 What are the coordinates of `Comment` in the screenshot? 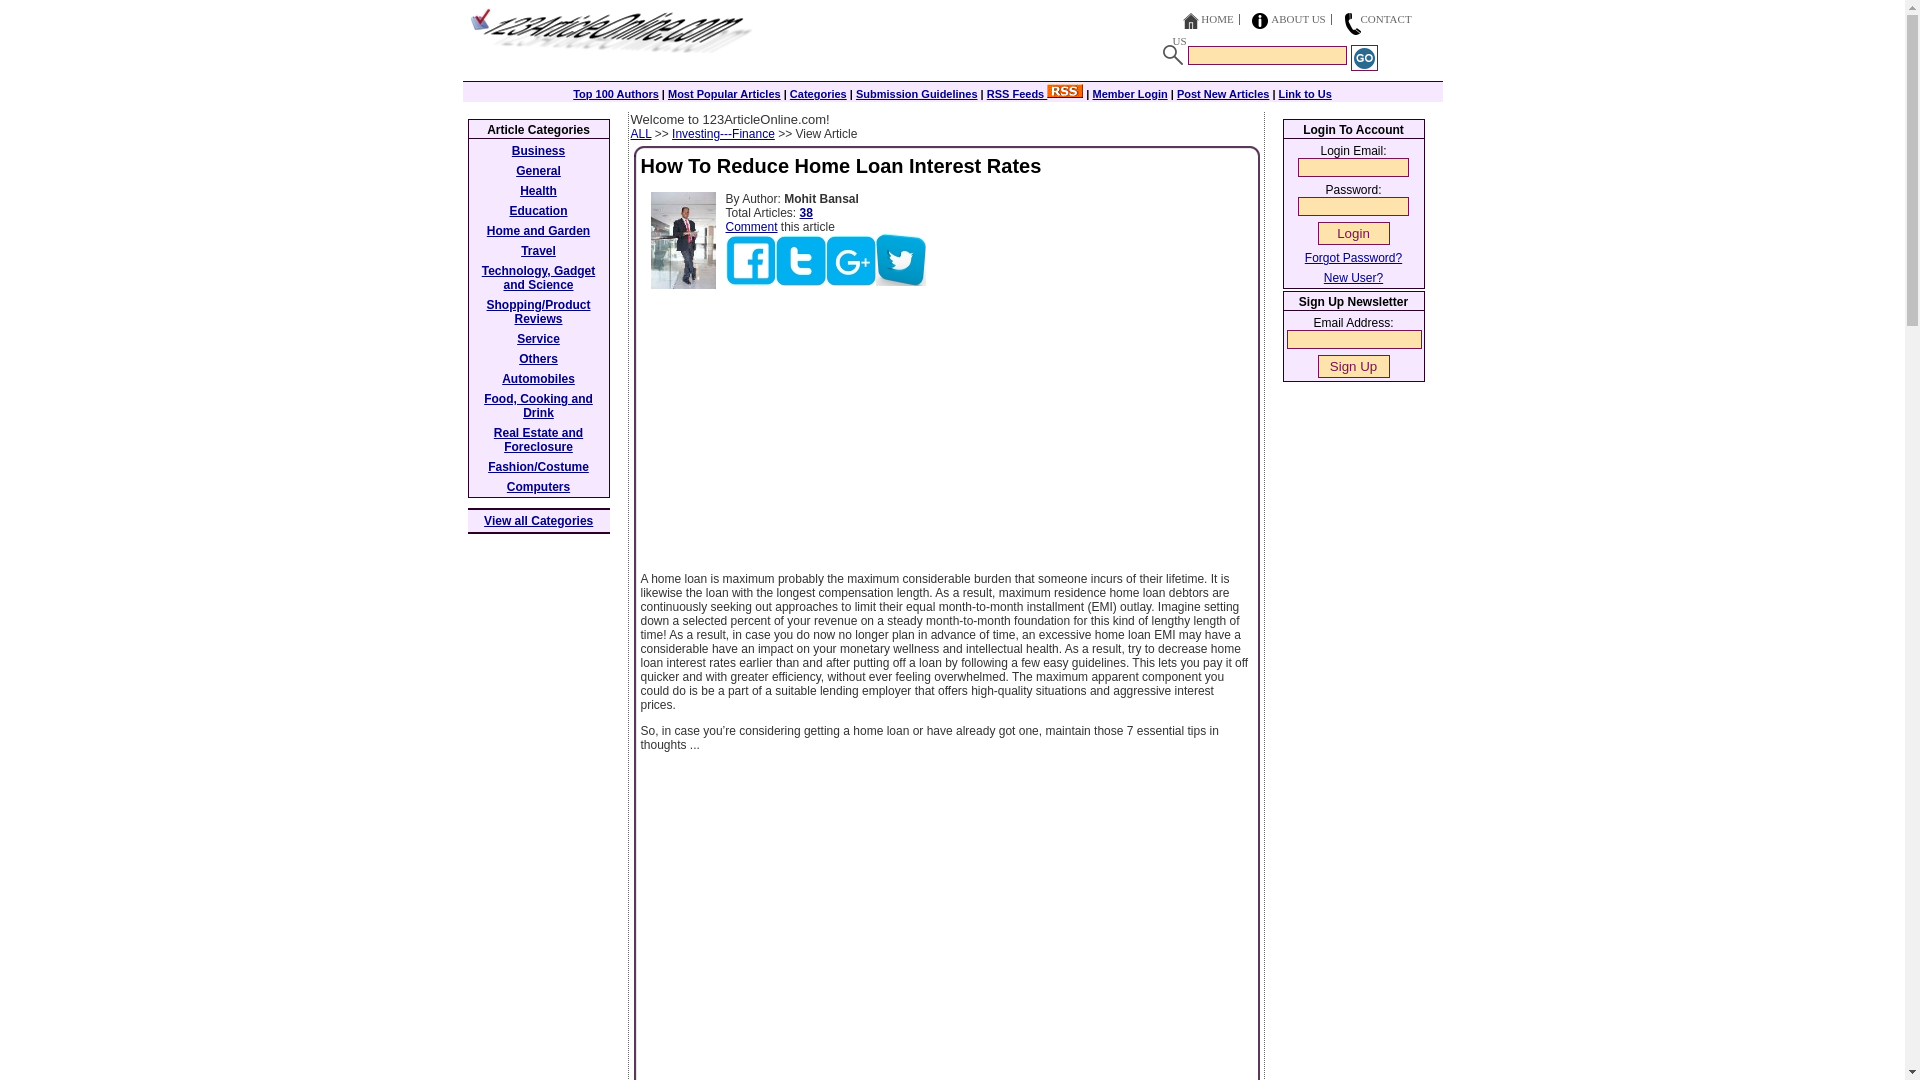 It's located at (751, 227).